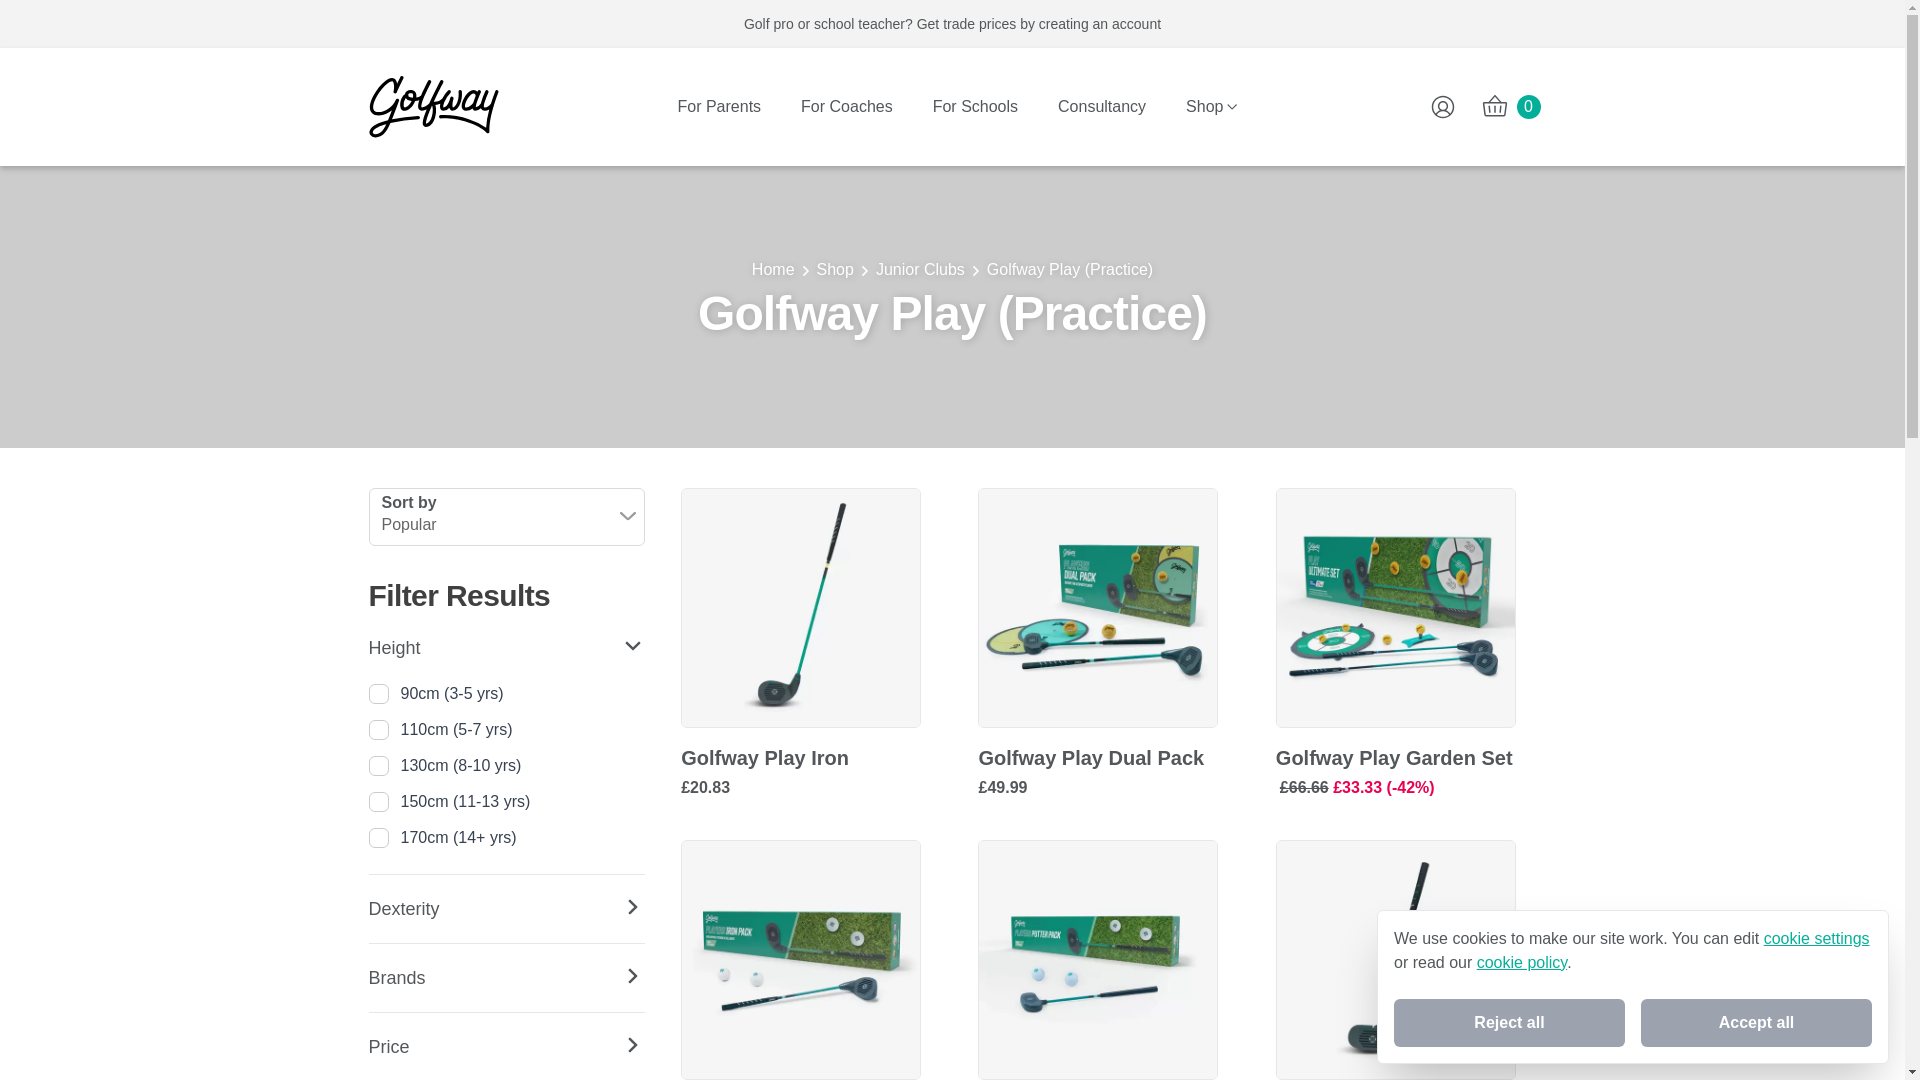  What do you see at coordinates (378, 838) in the screenshot?
I see `170cm-14yrs-to-adult` at bounding box center [378, 838].